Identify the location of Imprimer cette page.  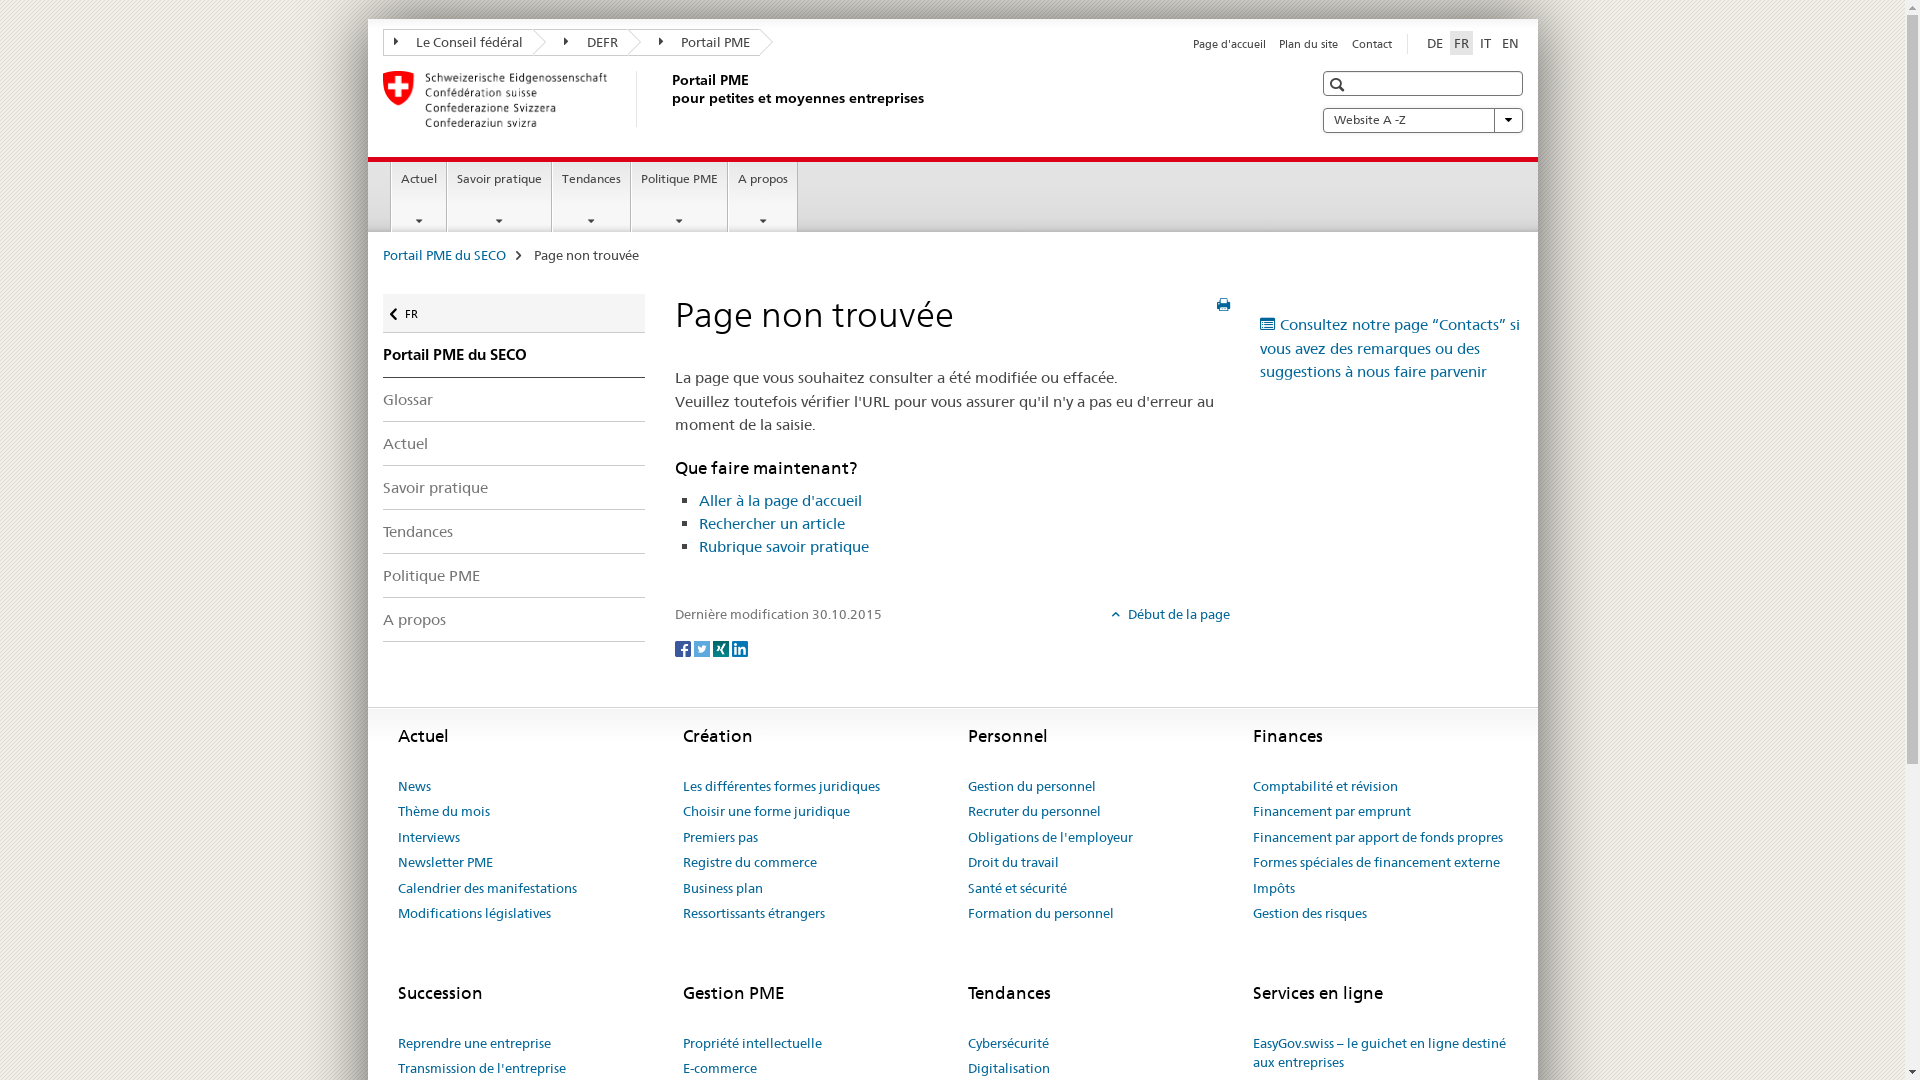
(1224, 305).